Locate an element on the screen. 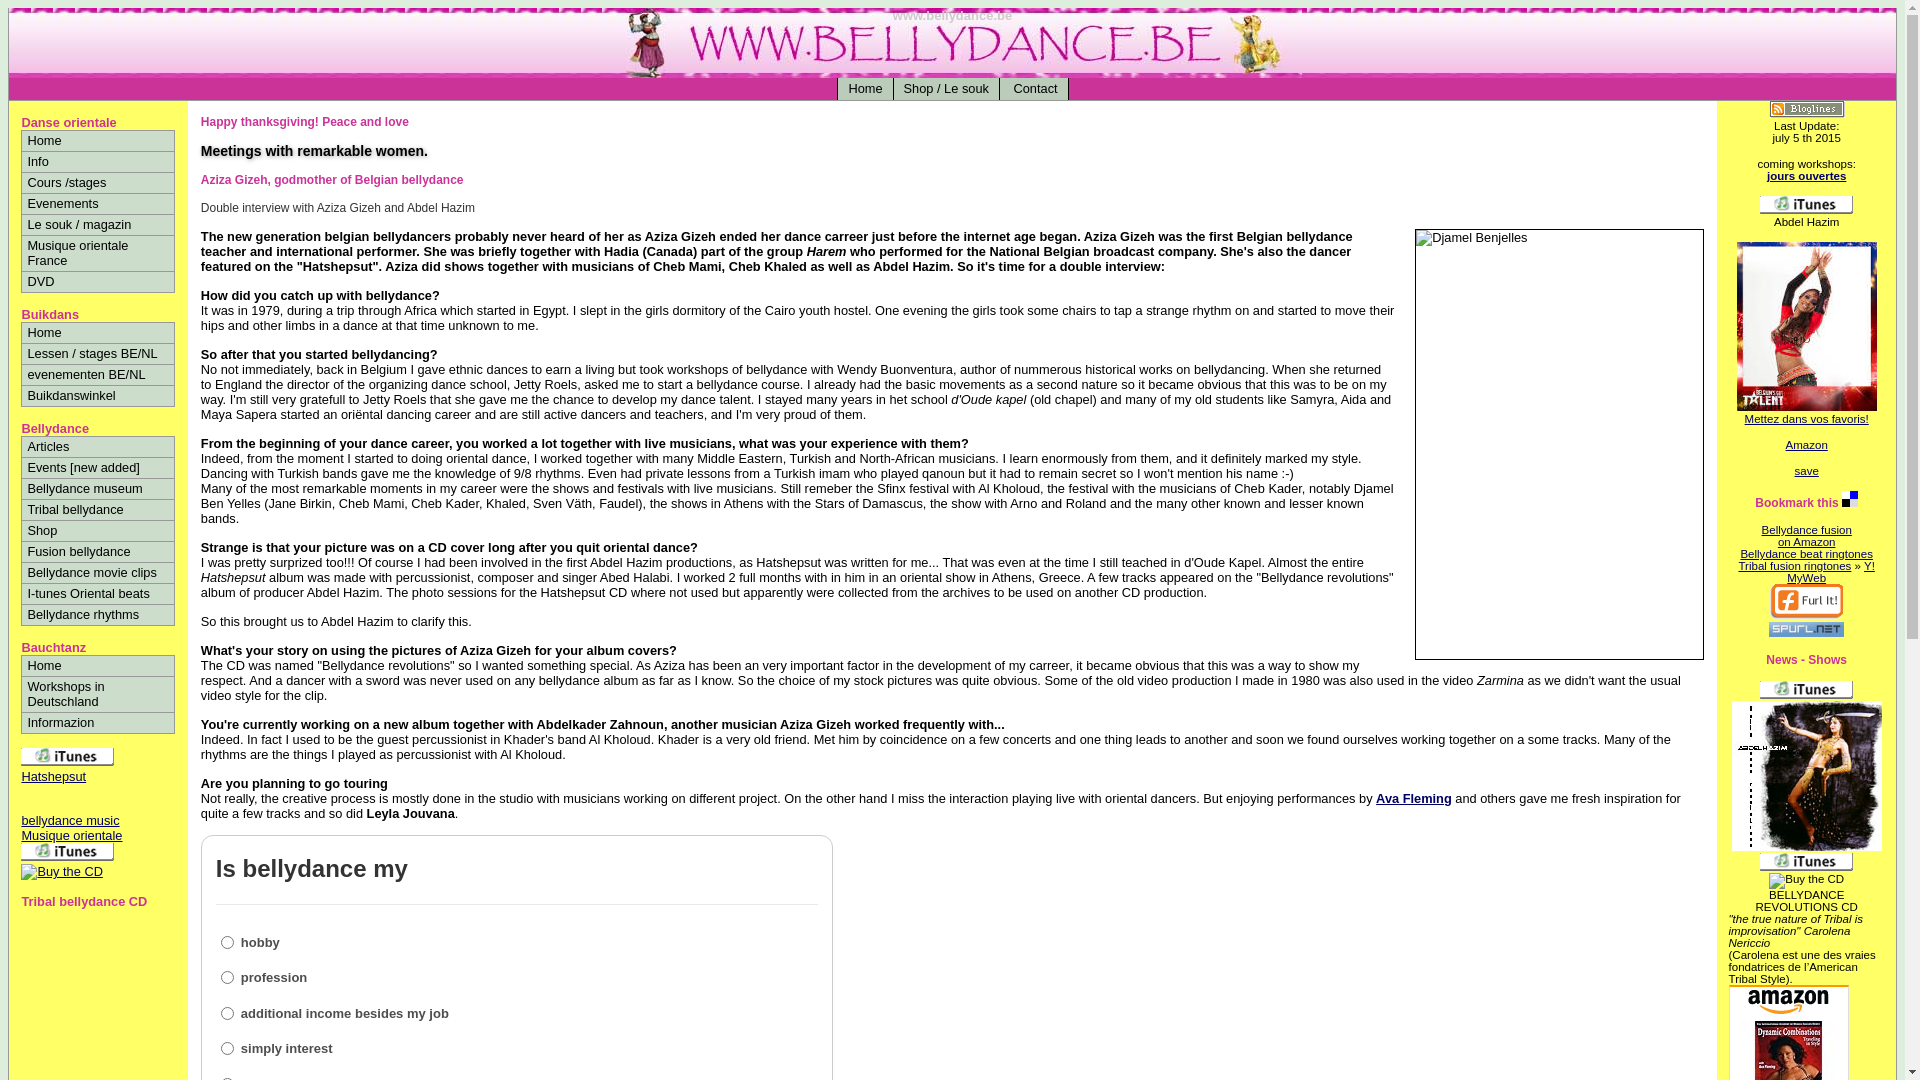  Musique orientale is located at coordinates (72, 836).